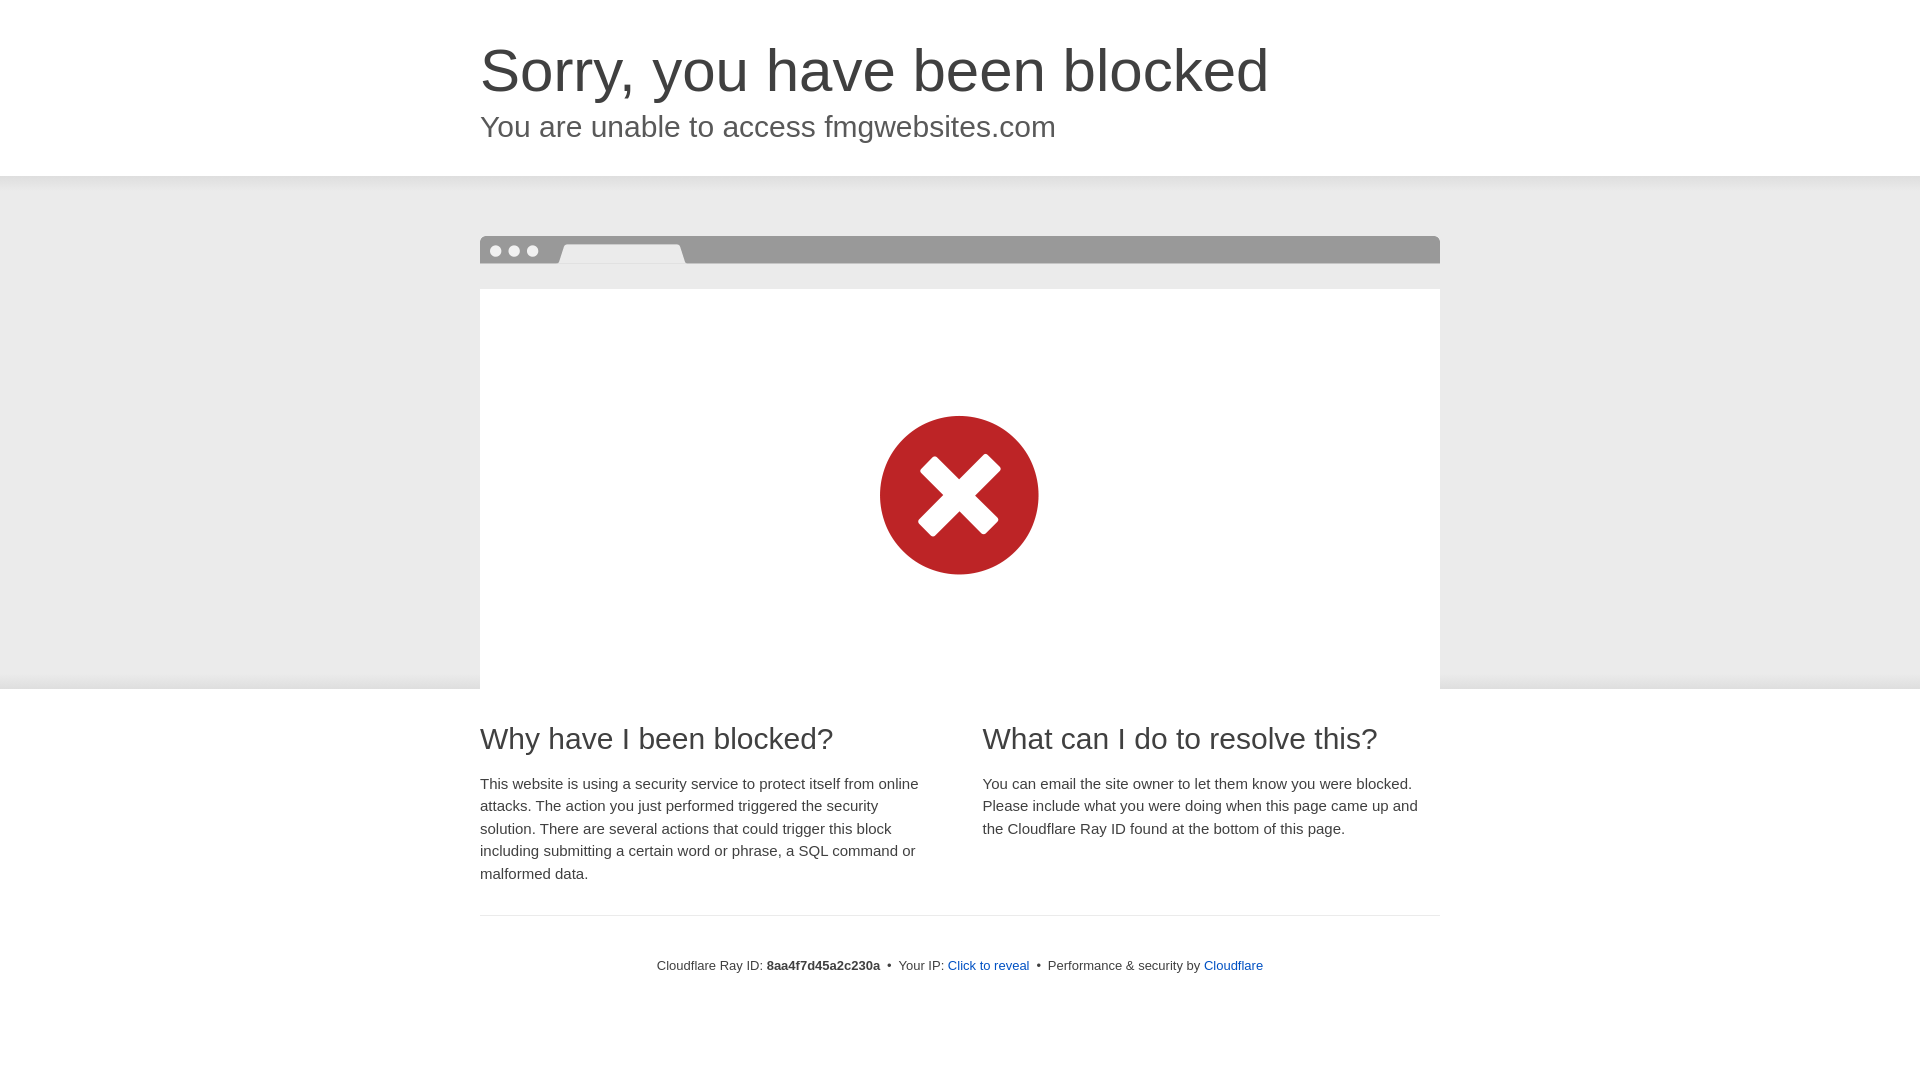 Image resolution: width=1920 pixels, height=1080 pixels. Describe the element at coordinates (1233, 965) in the screenshot. I see `Cloudflare` at that location.